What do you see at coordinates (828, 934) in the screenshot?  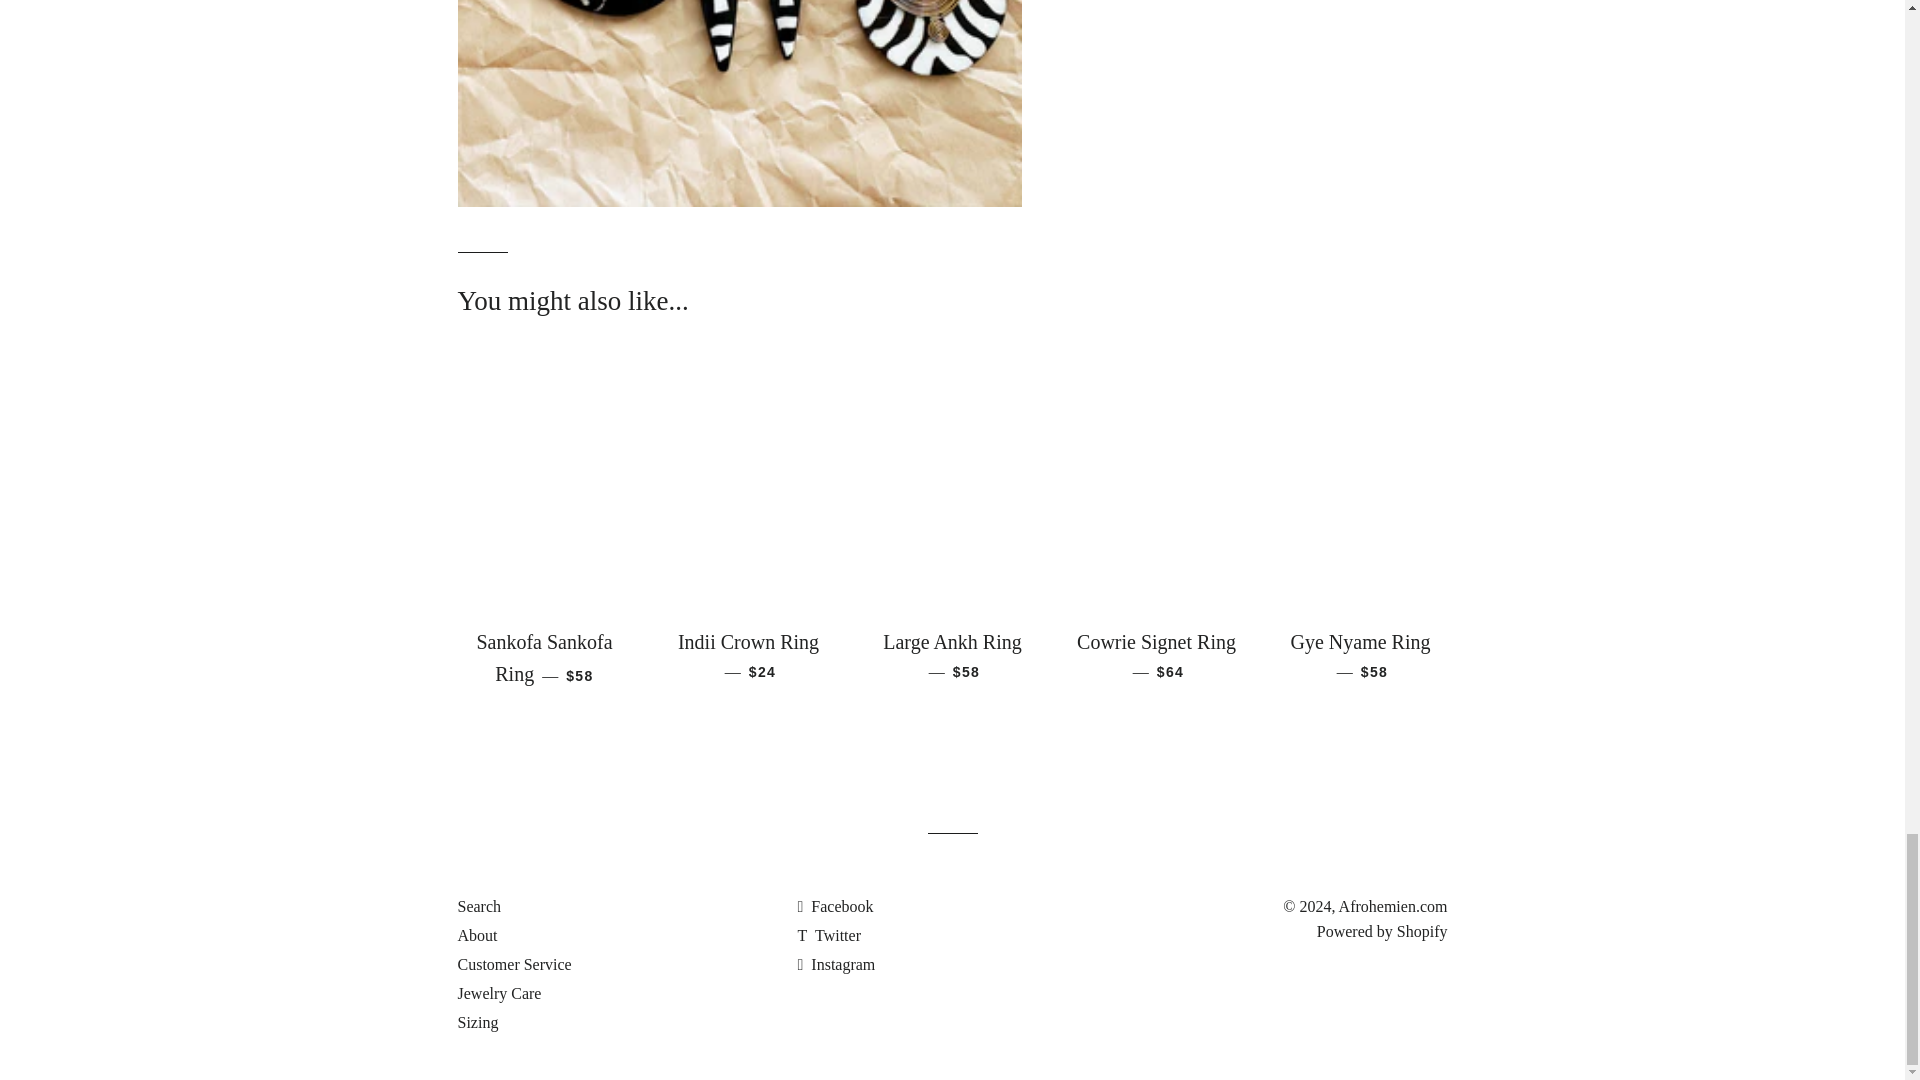 I see `Afrohemien.com on Twitter` at bounding box center [828, 934].